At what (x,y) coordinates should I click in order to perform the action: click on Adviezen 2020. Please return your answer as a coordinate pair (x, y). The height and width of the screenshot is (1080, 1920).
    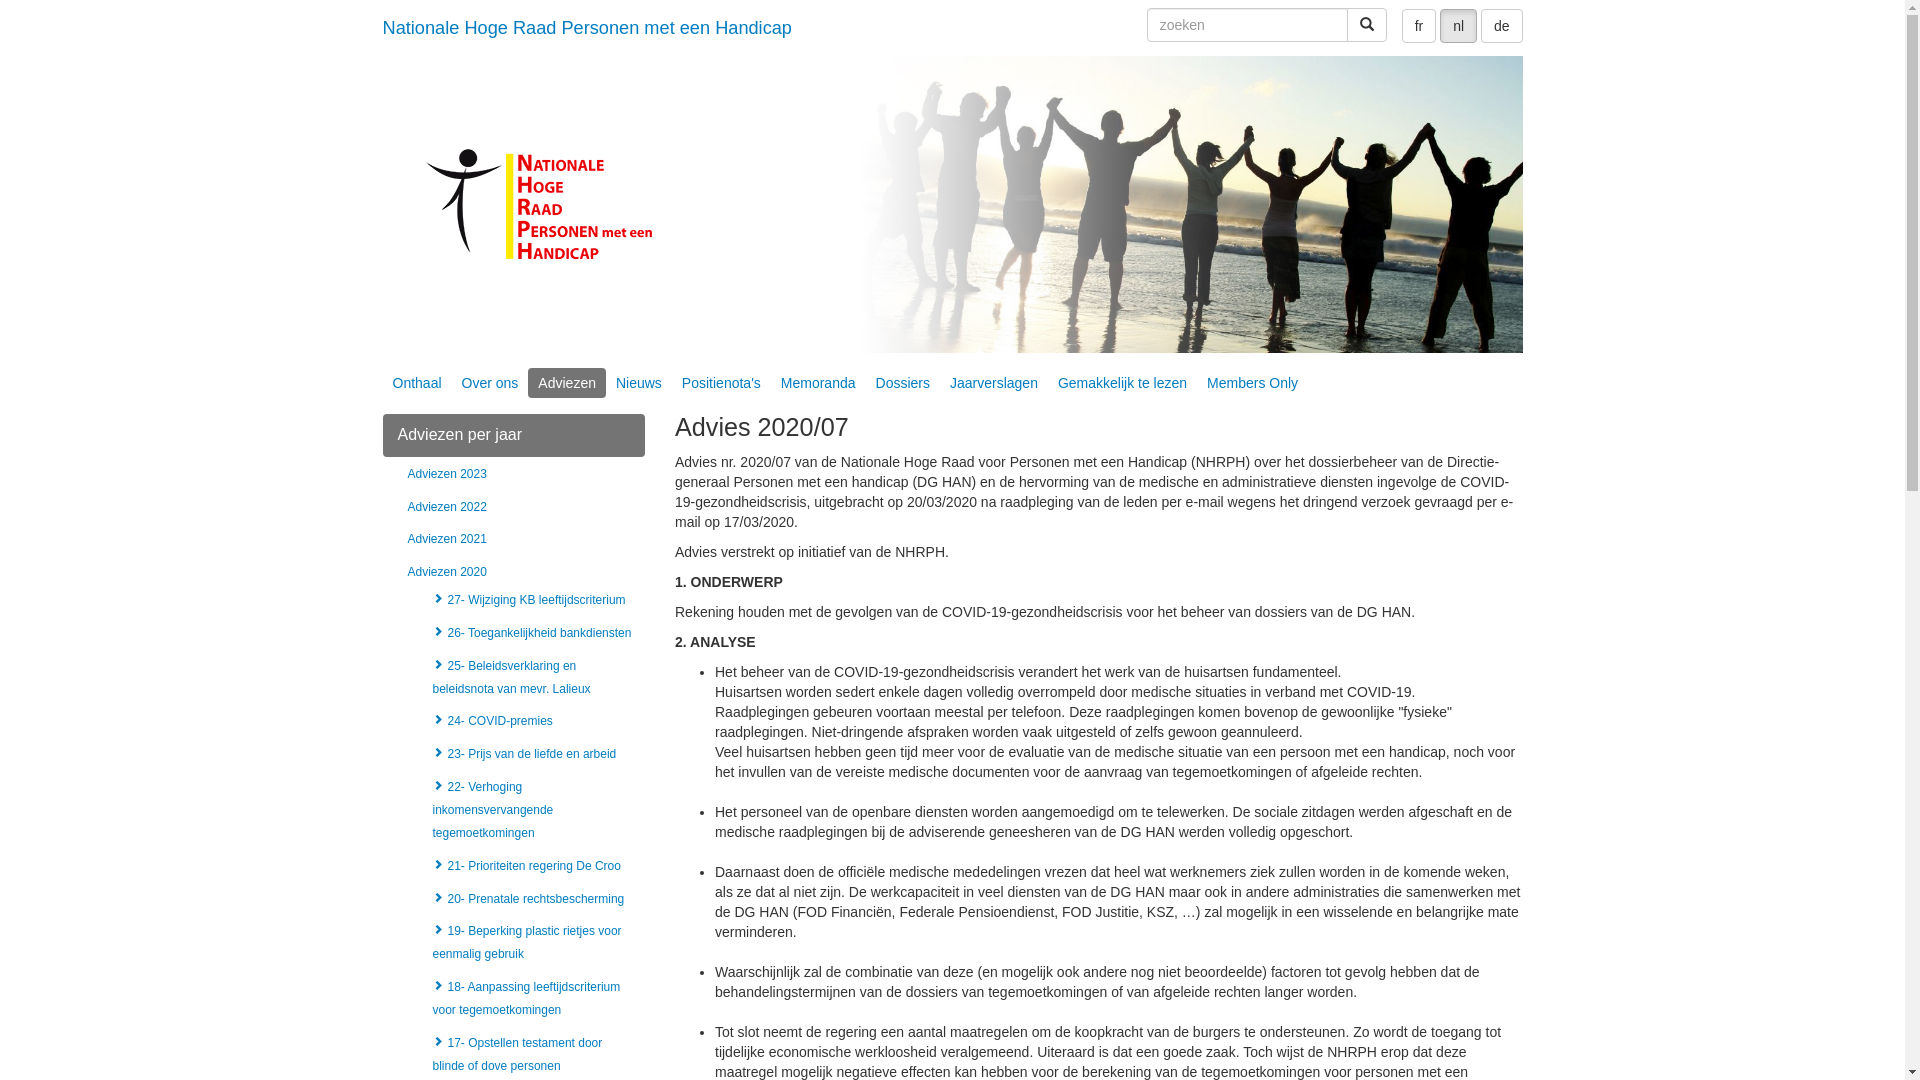
    Looking at the image, I should click on (448, 572).